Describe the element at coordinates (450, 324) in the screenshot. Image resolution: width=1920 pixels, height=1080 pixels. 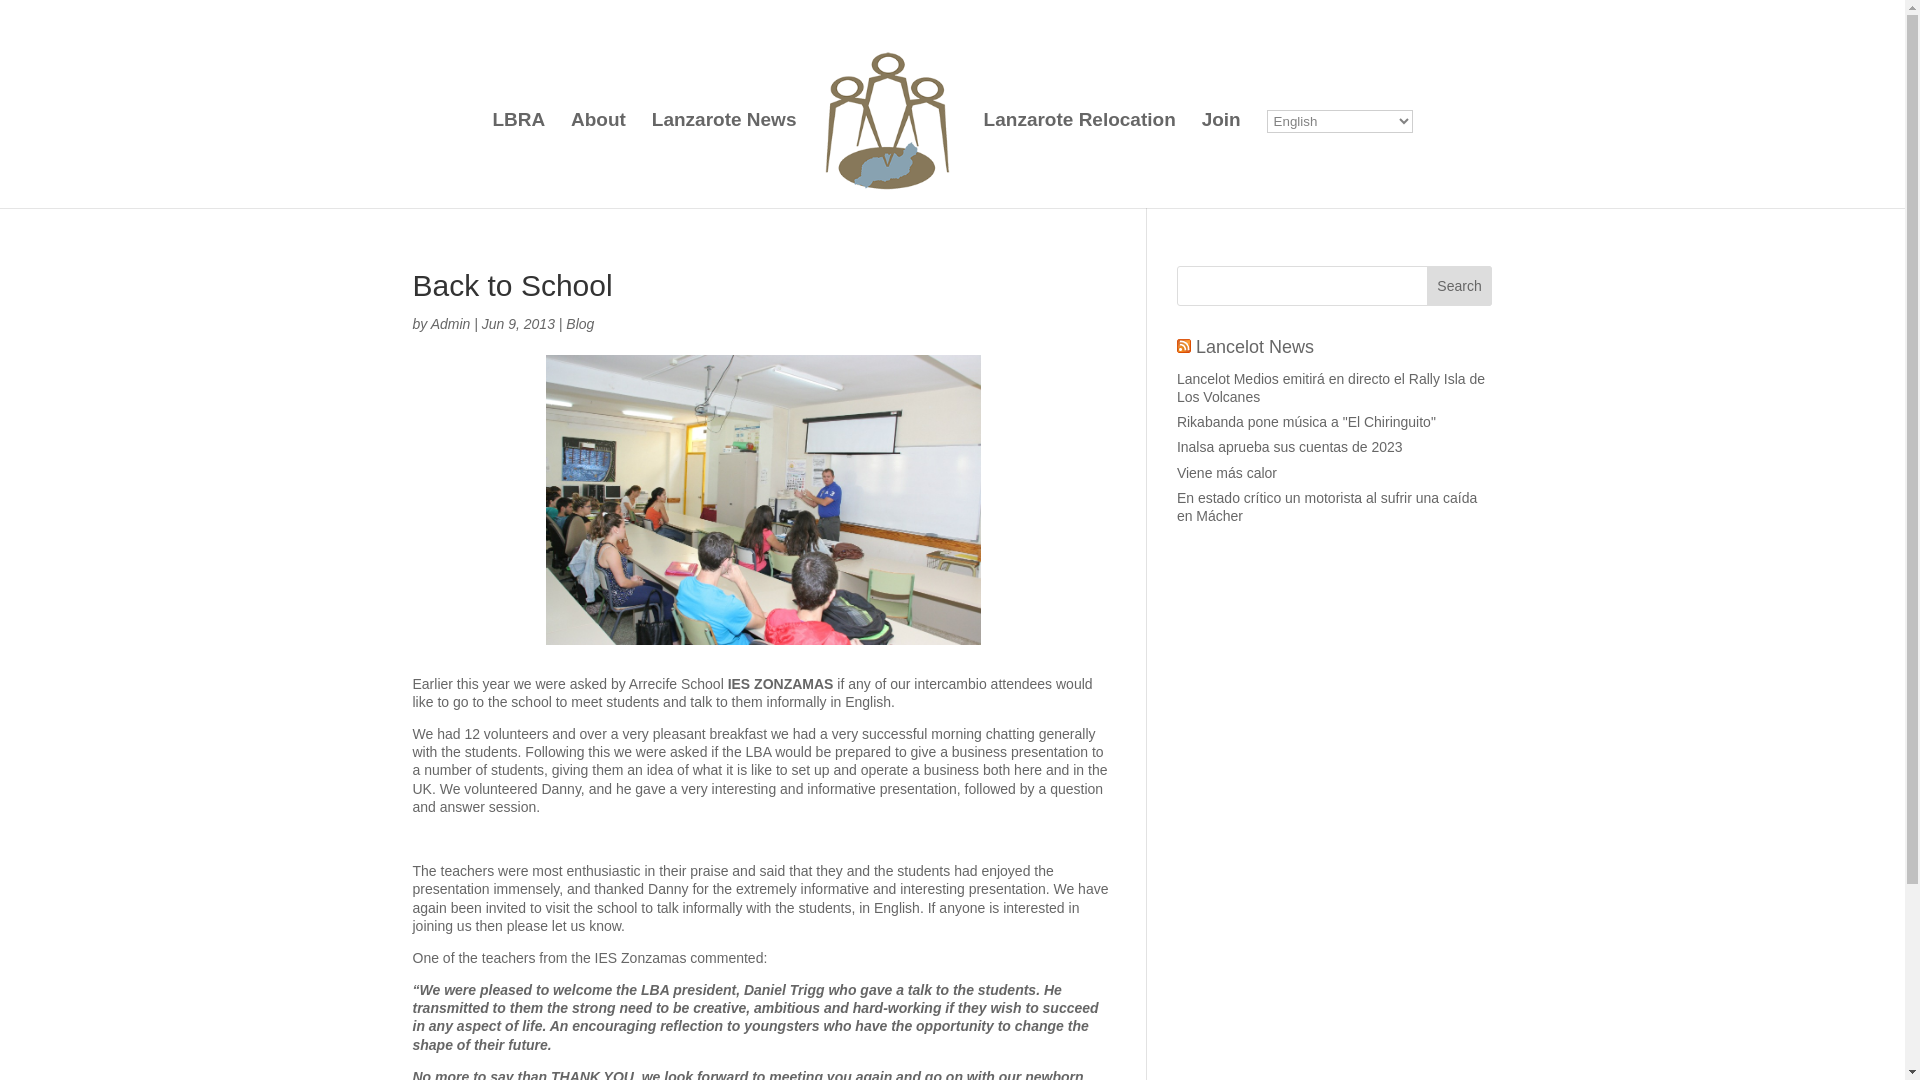
I see `Admin` at that location.